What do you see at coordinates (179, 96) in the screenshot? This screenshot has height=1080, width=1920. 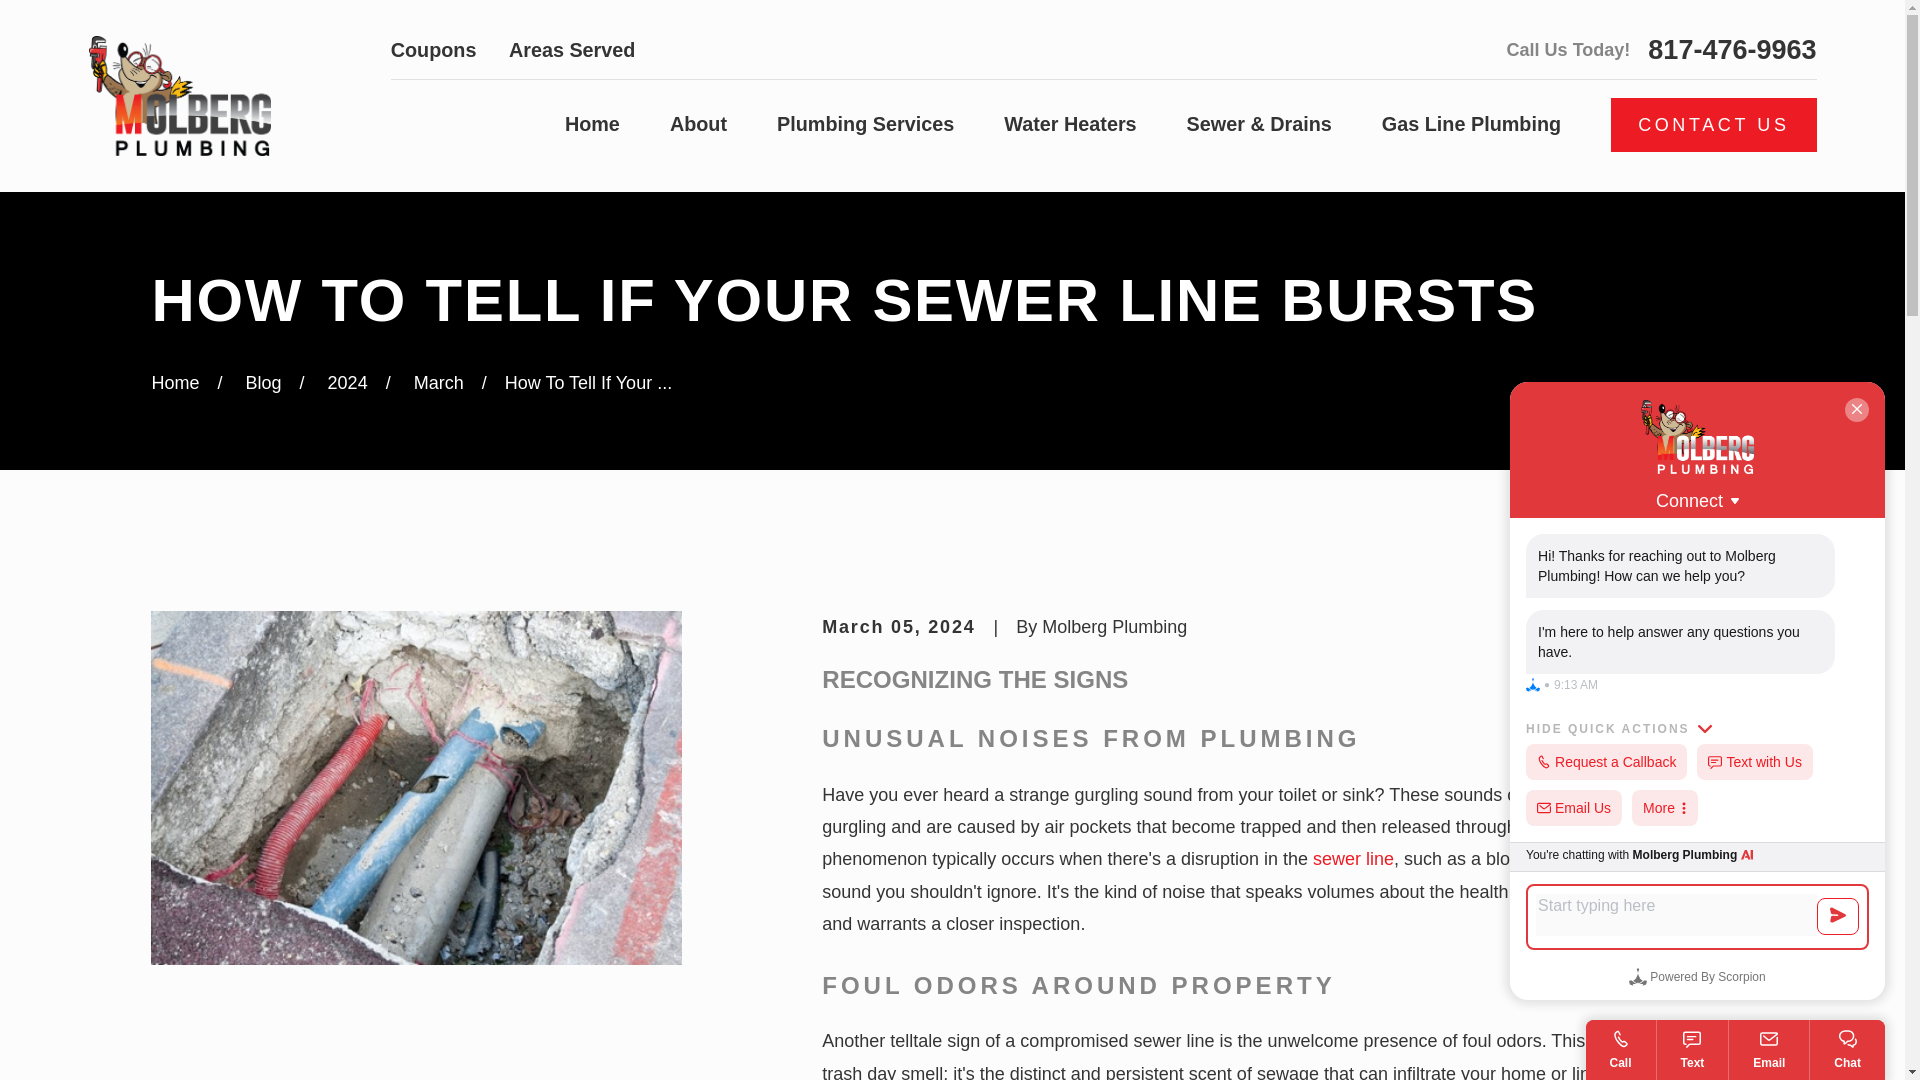 I see `Home` at bounding box center [179, 96].